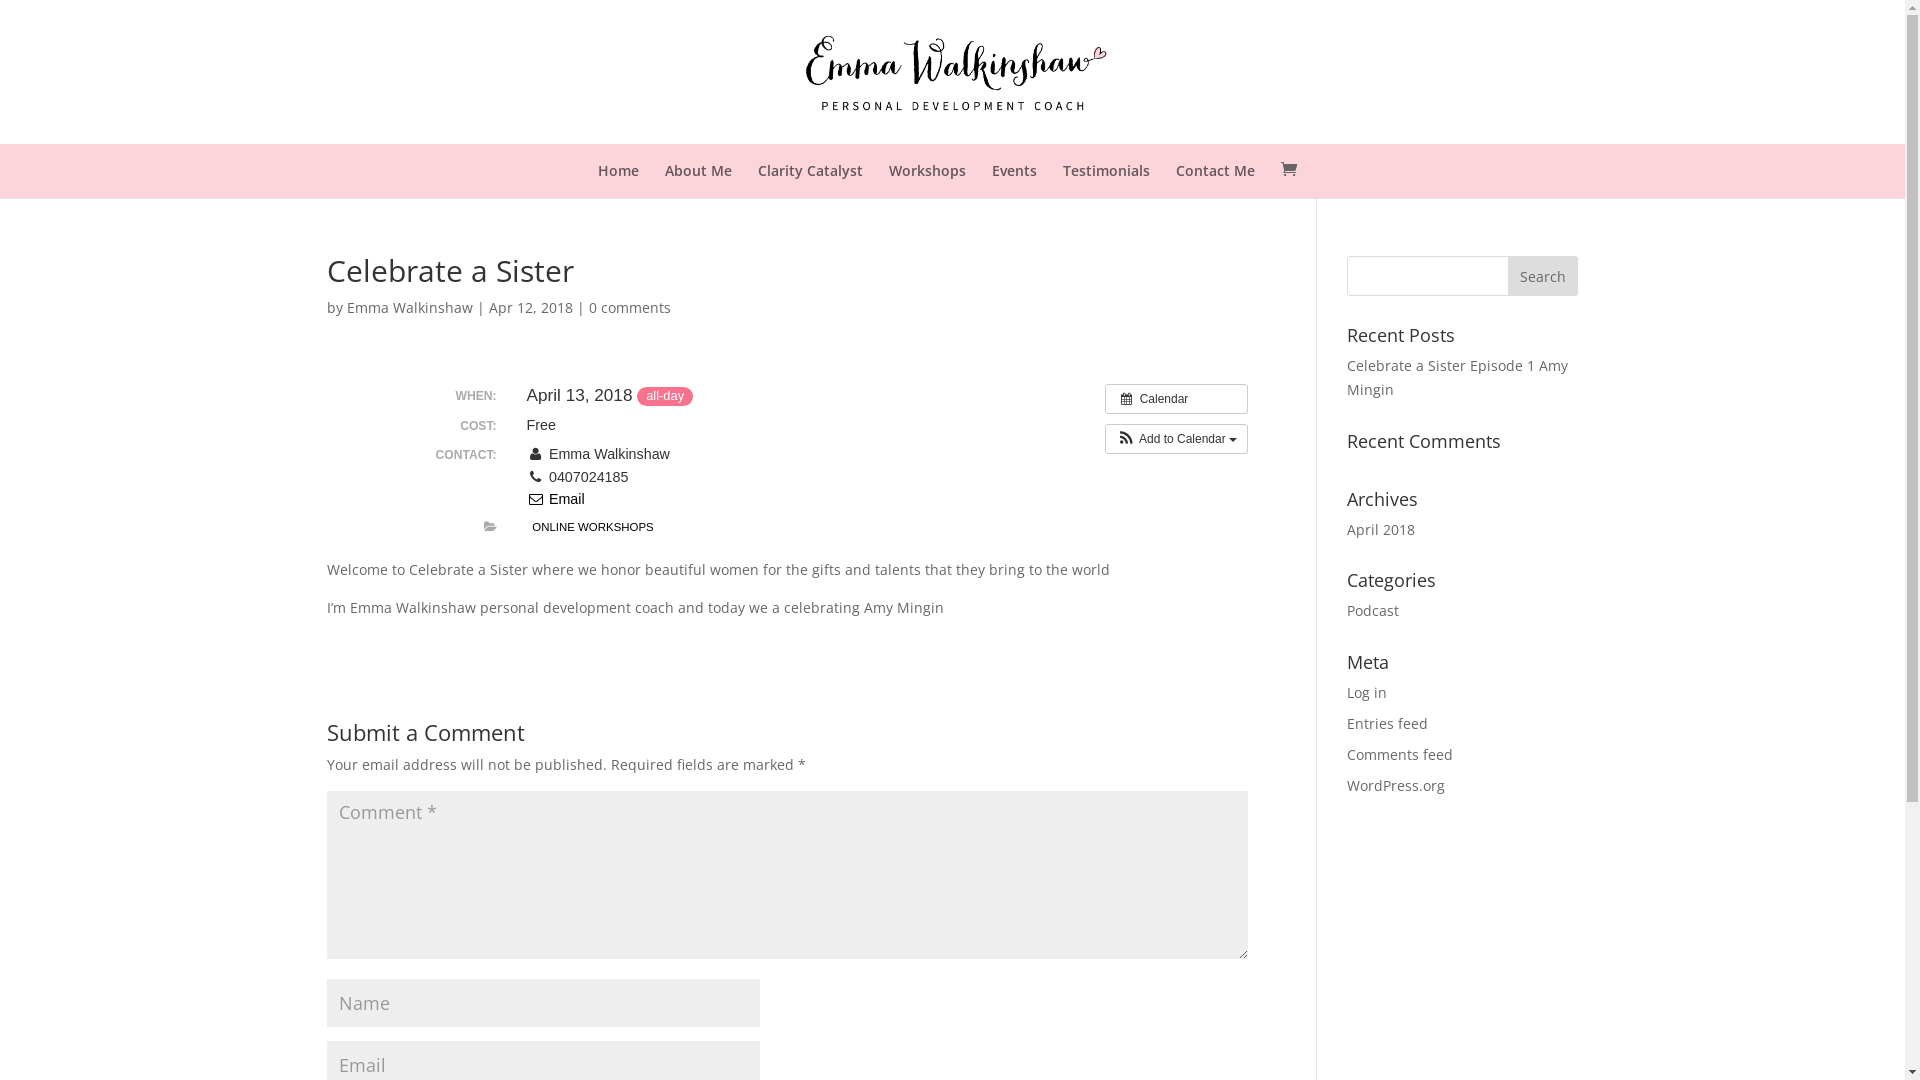  What do you see at coordinates (1373, 610) in the screenshot?
I see `Podcast` at bounding box center [1373, 610].